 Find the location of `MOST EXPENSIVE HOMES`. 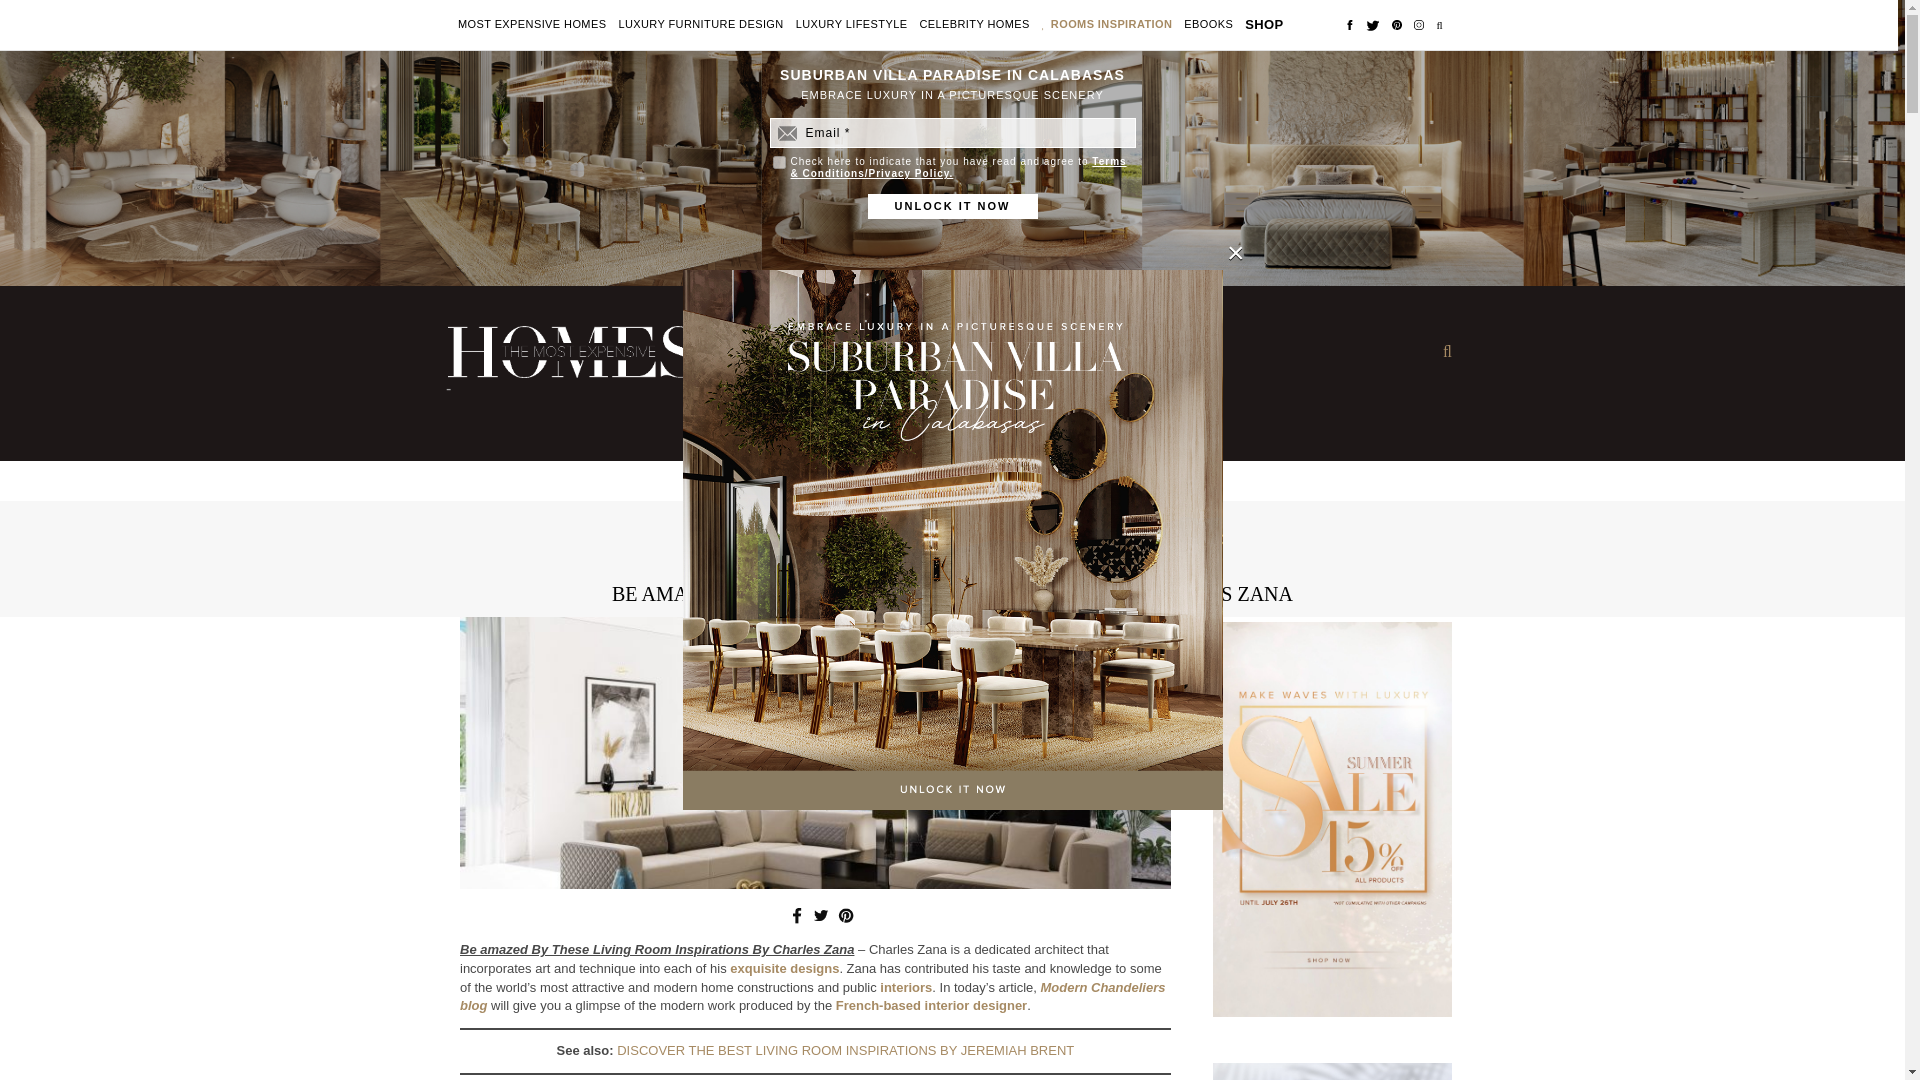

MOST EXPENSIVE HOMES is located at coordinates (532, 25).